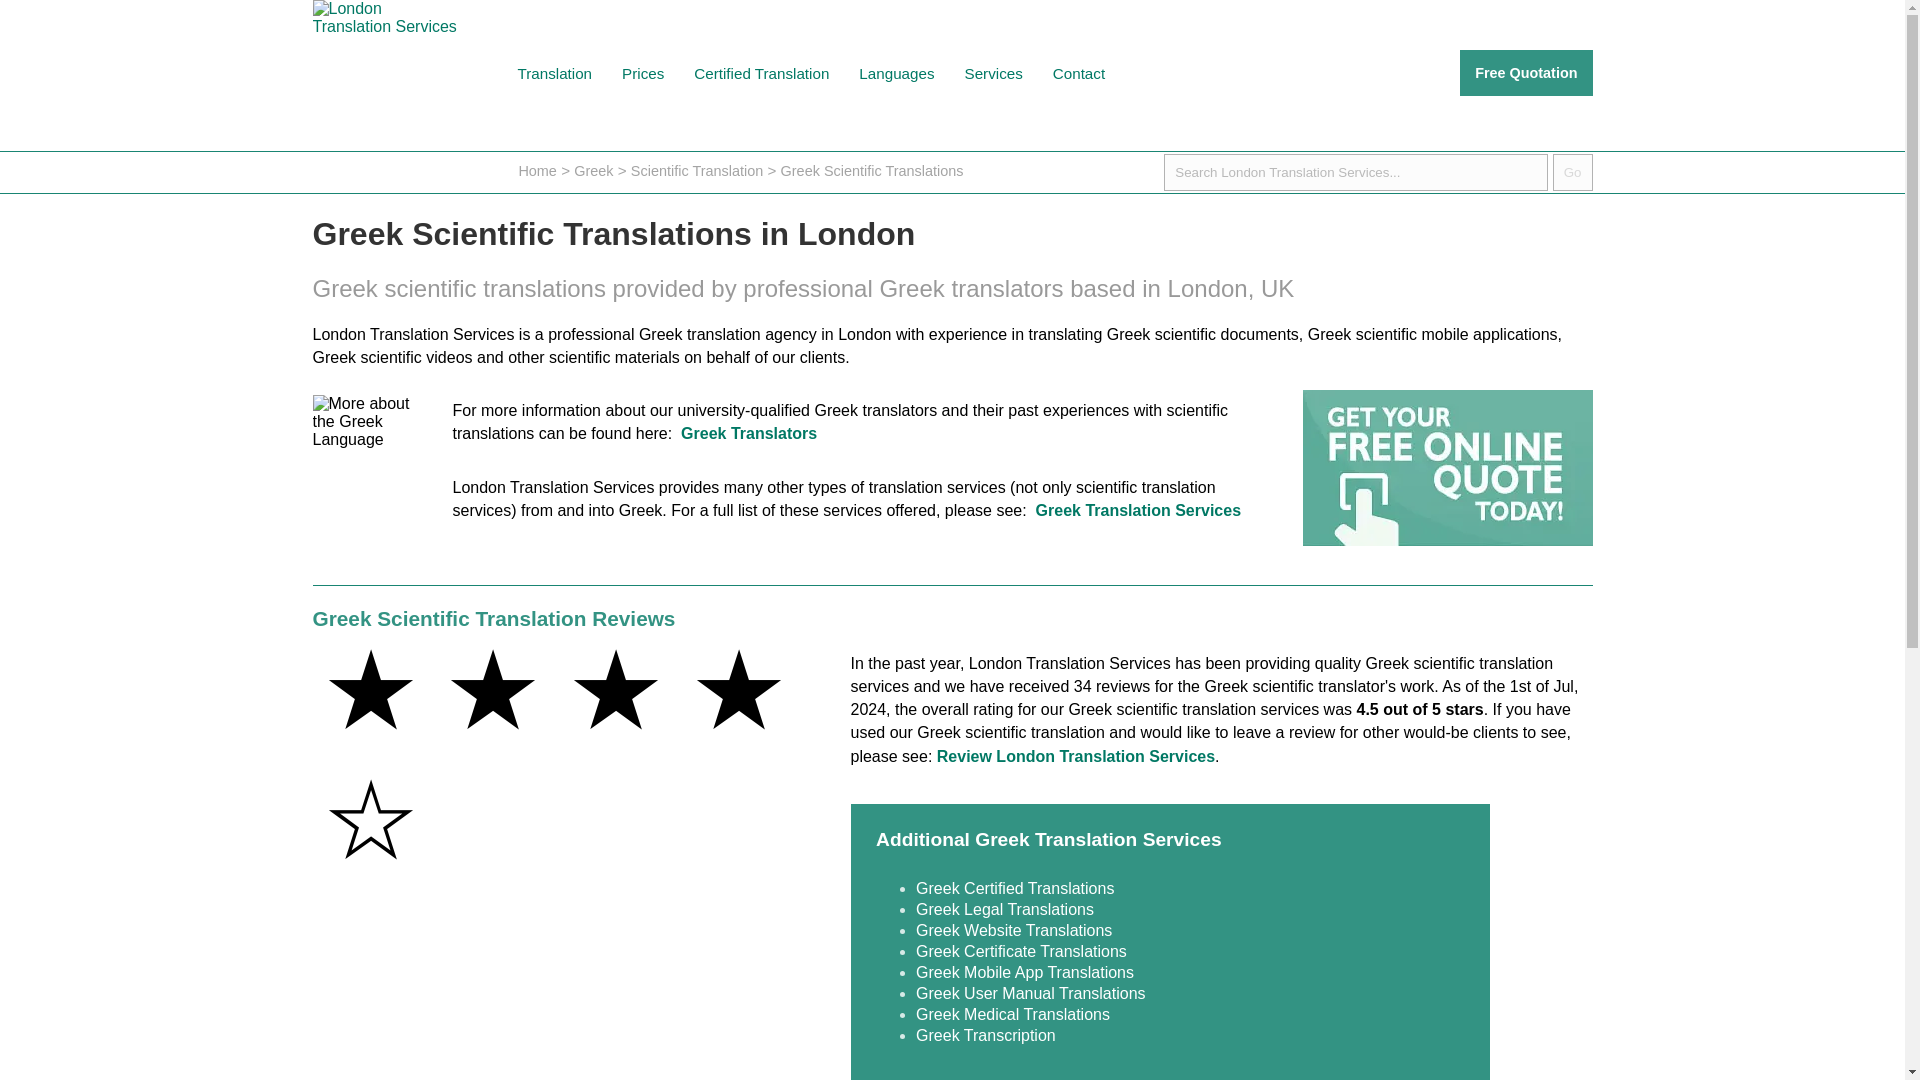  Describe the element at coordinates (1021, 951) in the screenshot. I see `Greek Certificate Translations` at that location.